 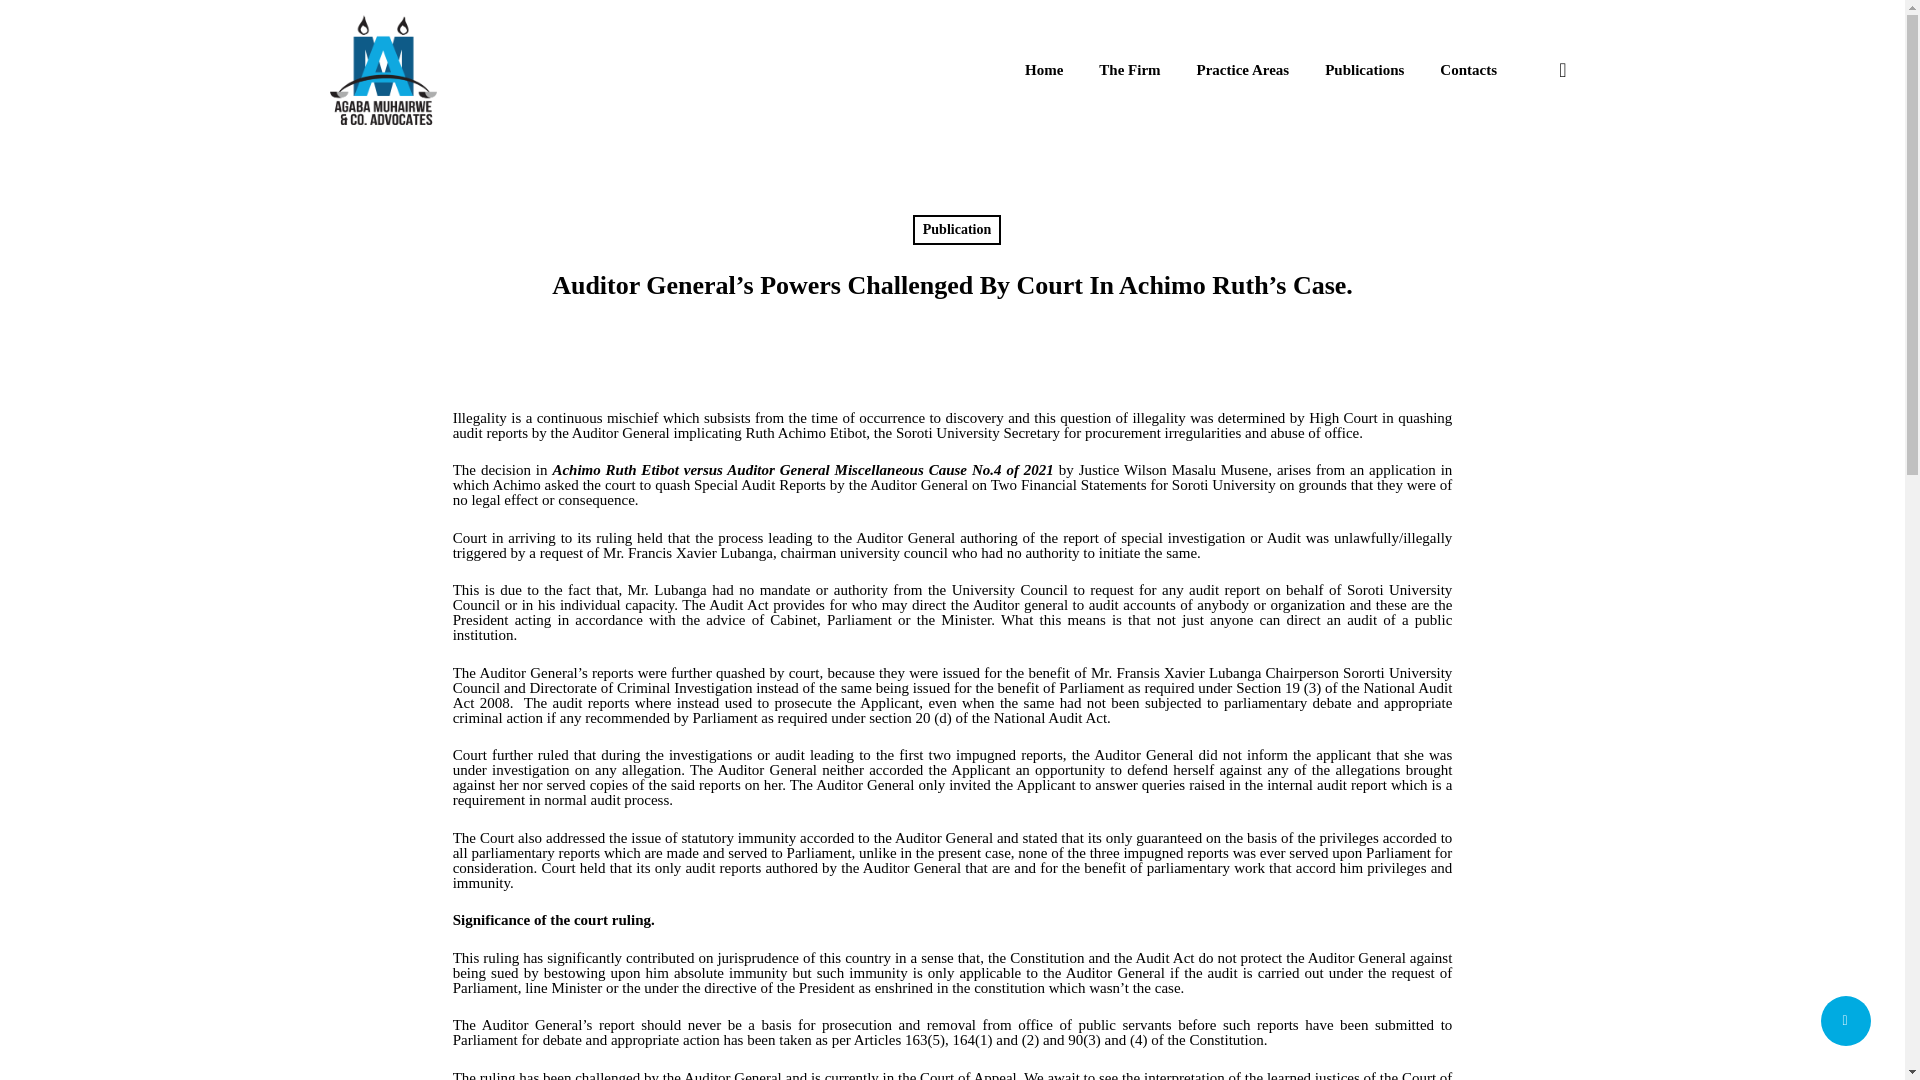 What do you see at coordinates (1128, 69) in the screenshot?
I see `The Firm` at bounding box center [1128, 69].